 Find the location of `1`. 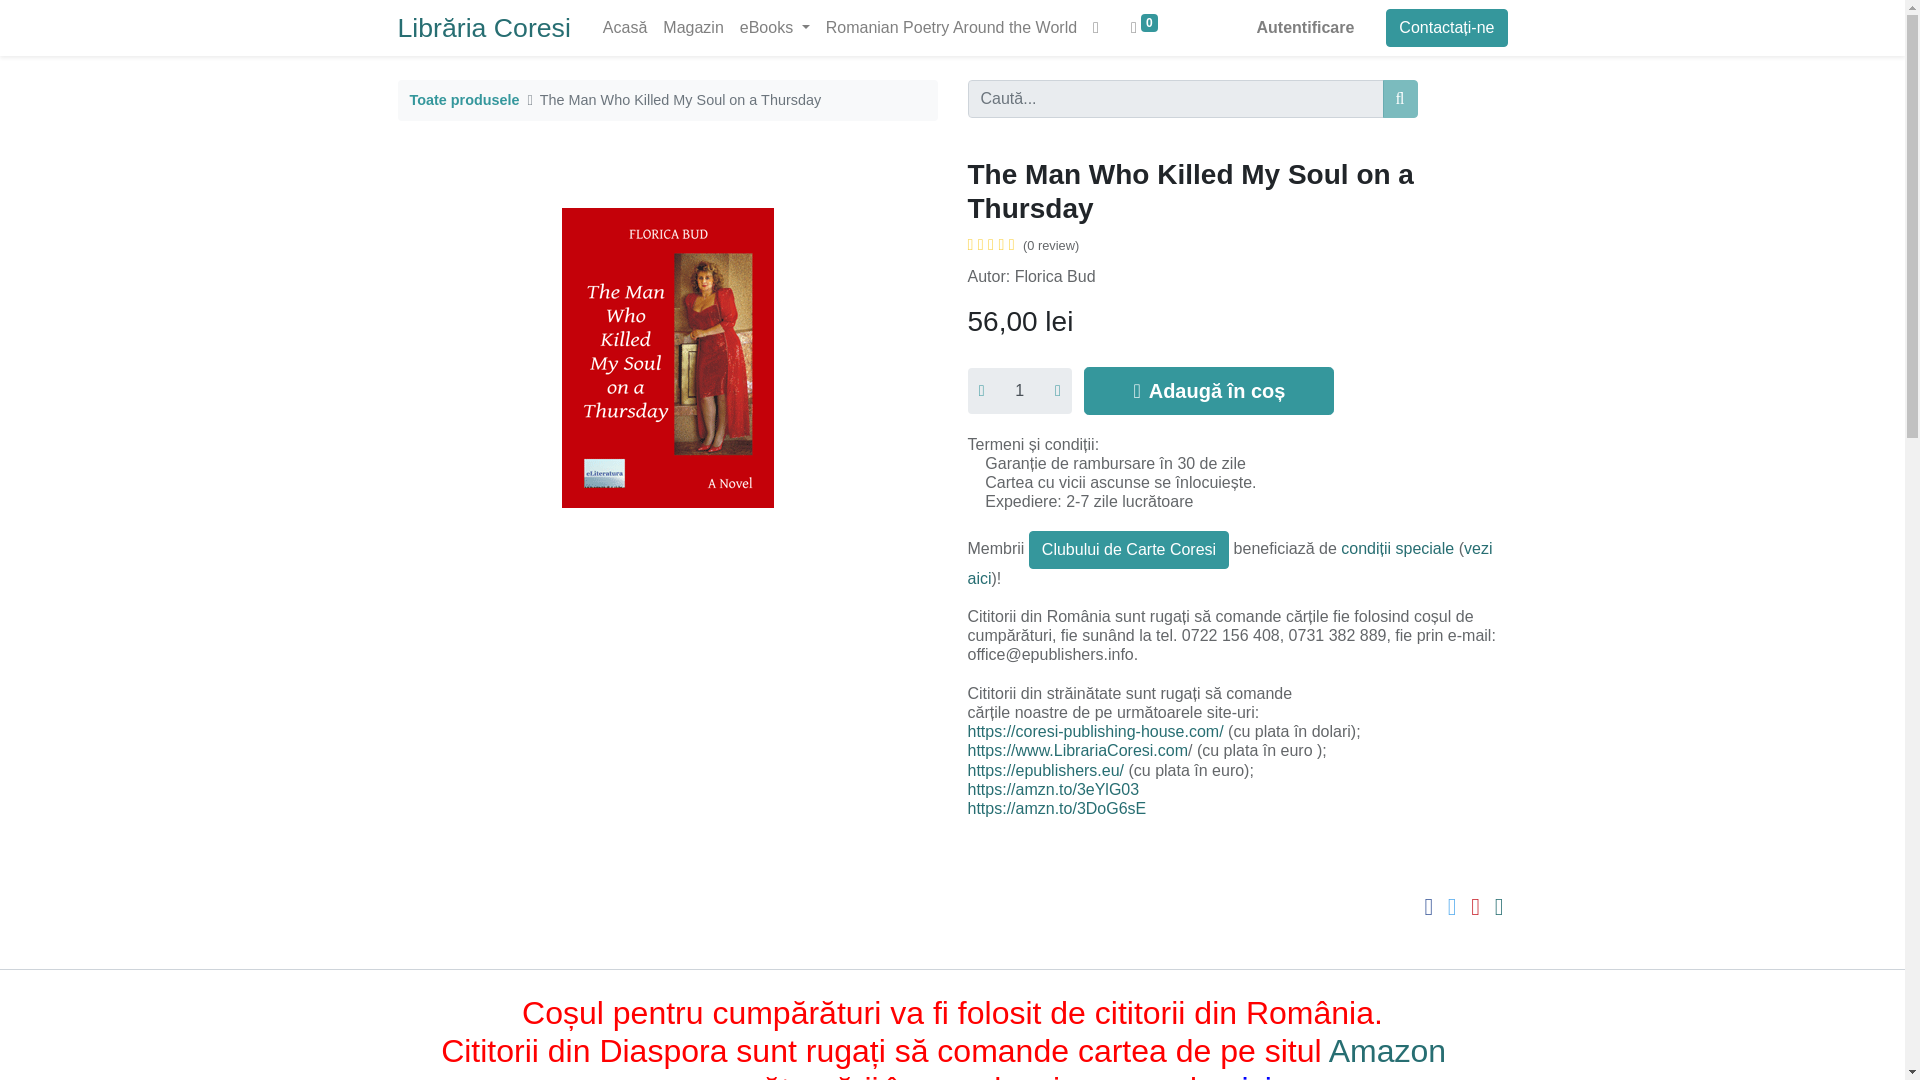

1 is located at coordinates (1019, 390).